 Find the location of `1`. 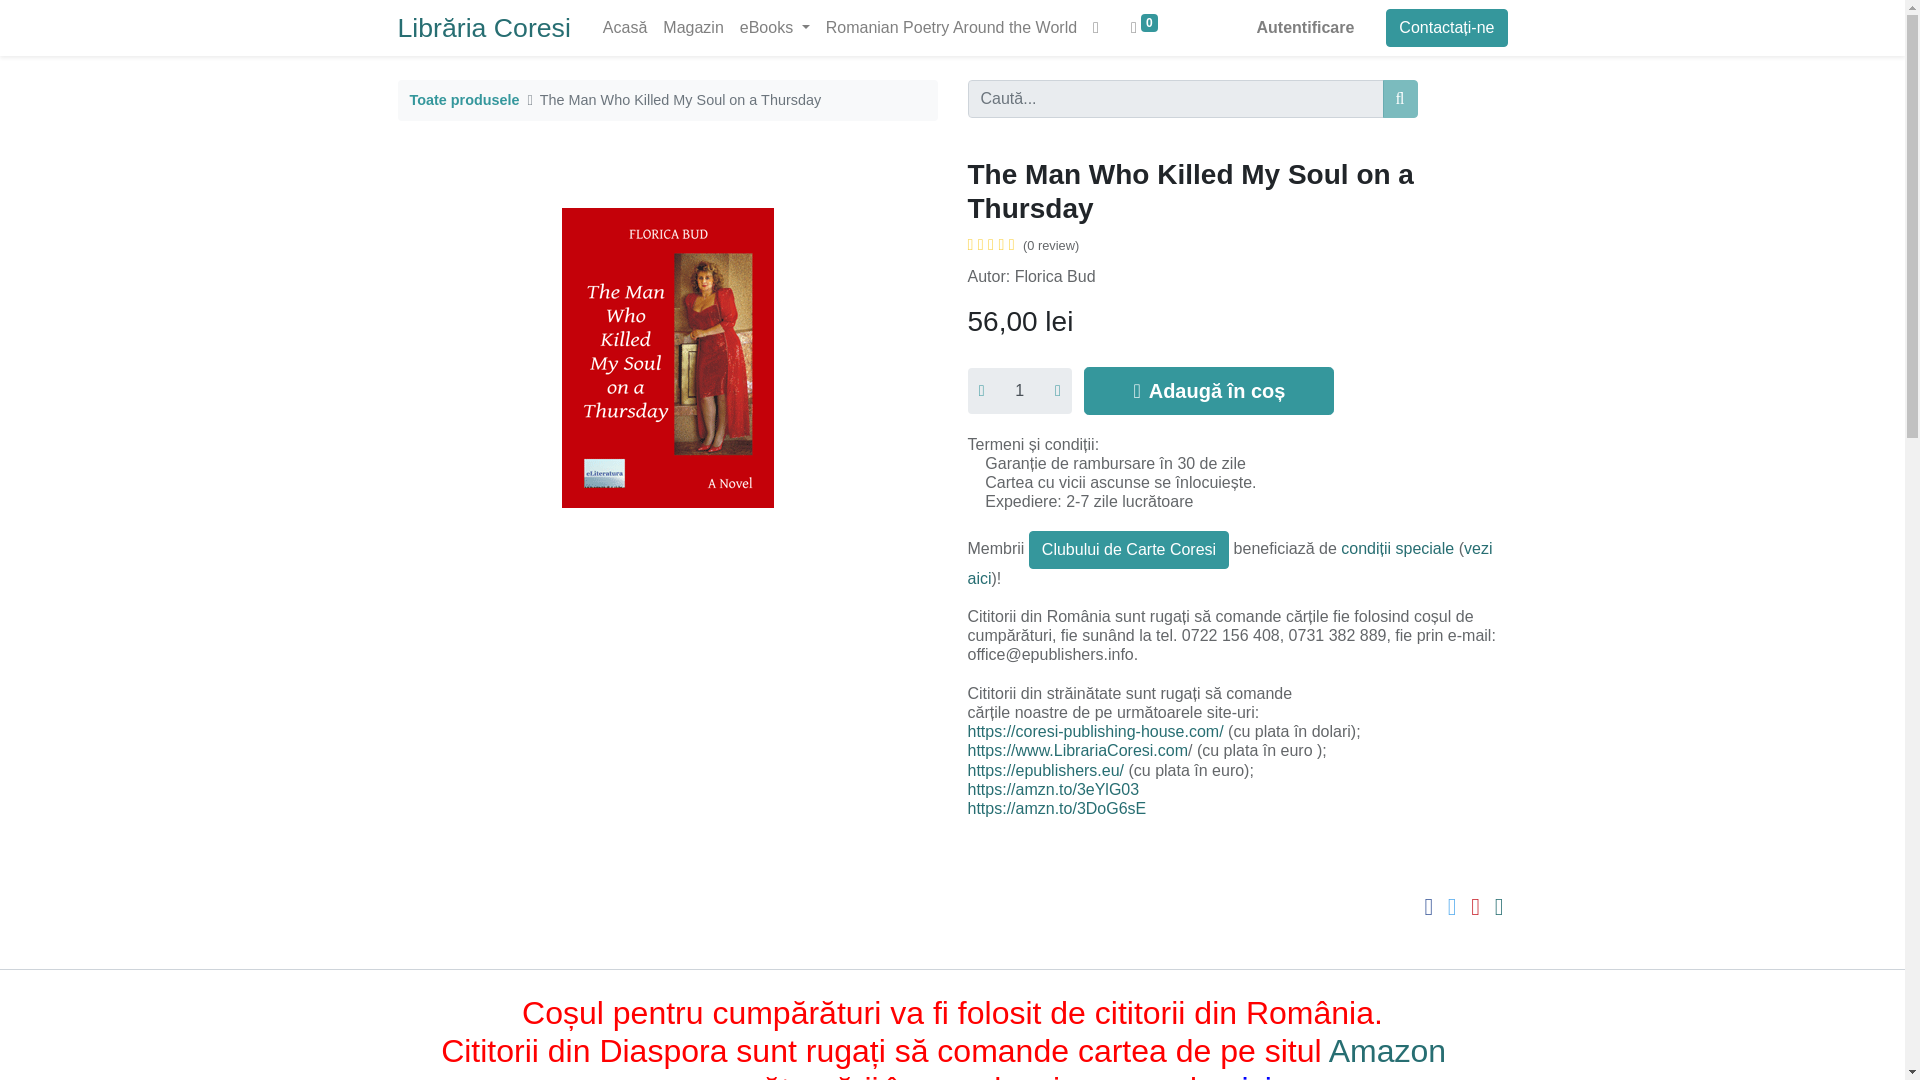

1 is located at coordinates (1019, 390).